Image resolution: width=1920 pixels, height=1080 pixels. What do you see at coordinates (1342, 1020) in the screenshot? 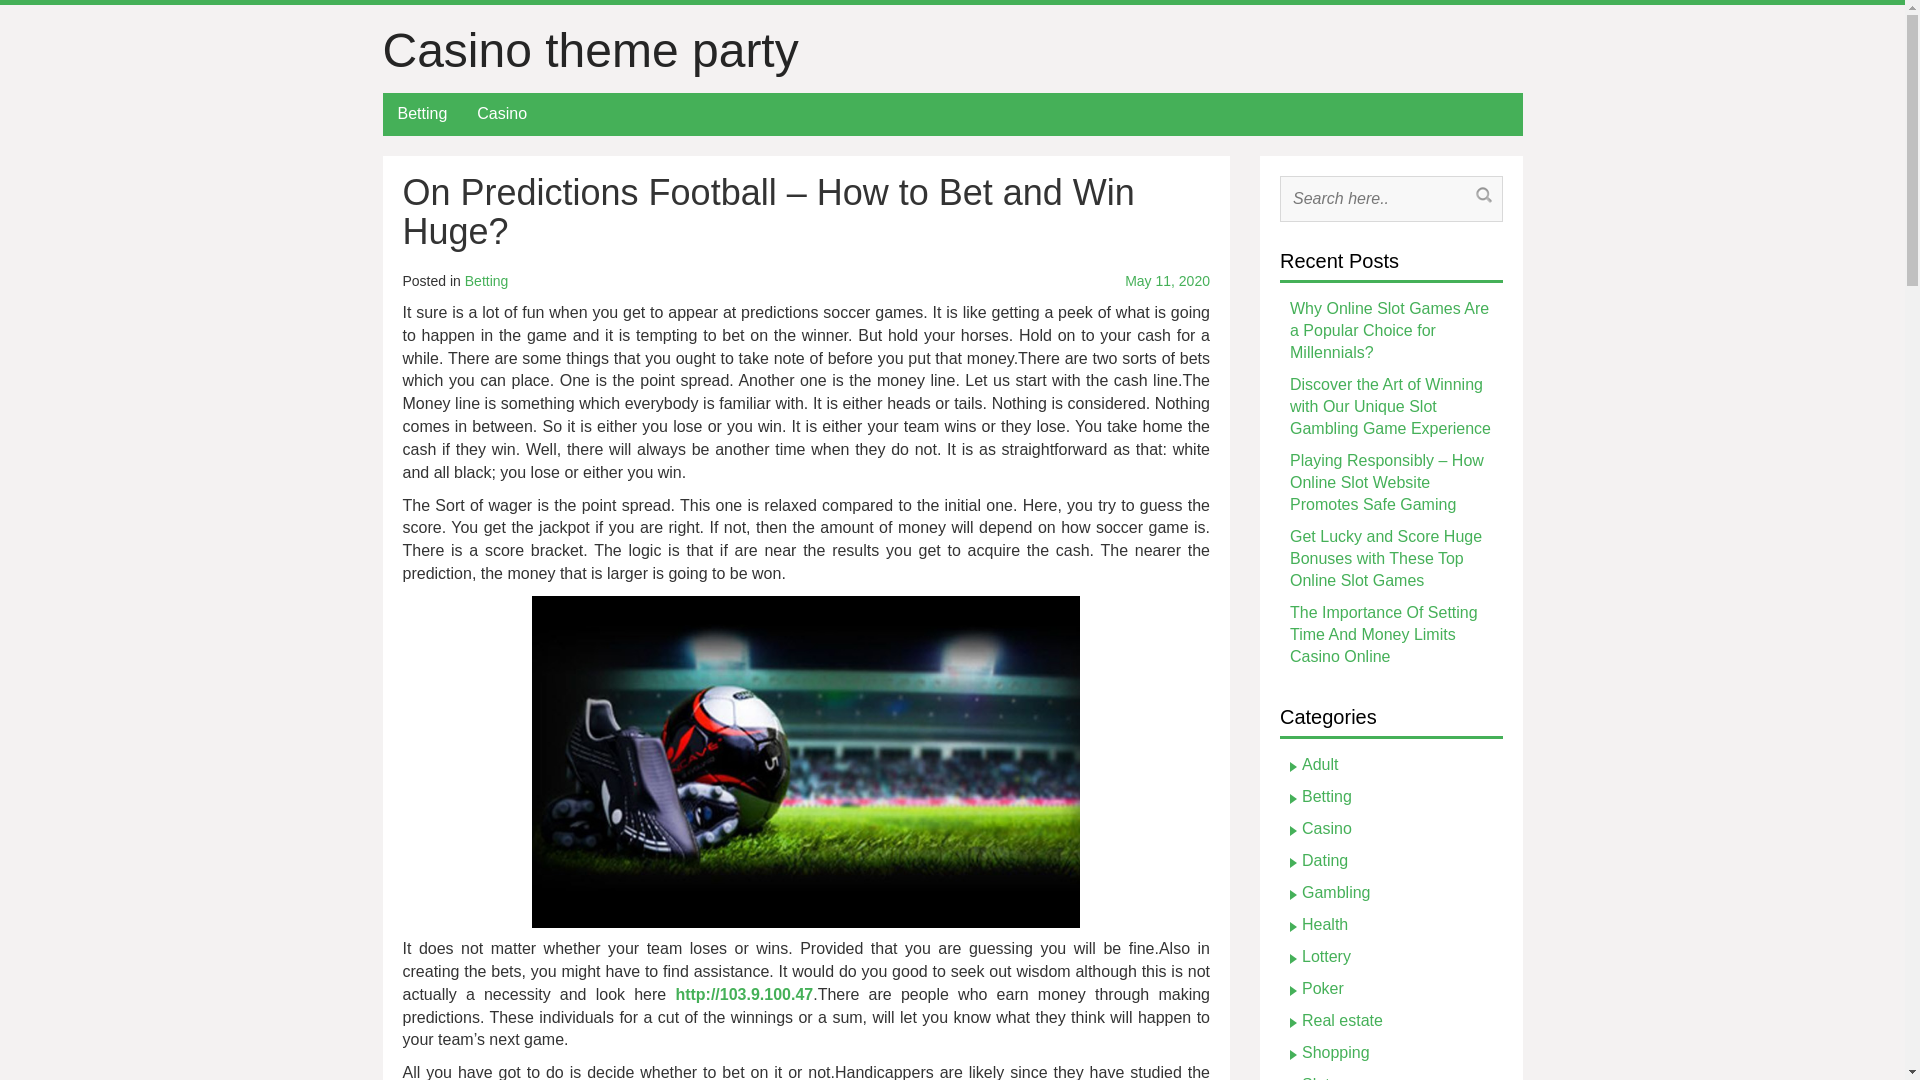
I see `Real estate` at bounding box center [1342, 1020].